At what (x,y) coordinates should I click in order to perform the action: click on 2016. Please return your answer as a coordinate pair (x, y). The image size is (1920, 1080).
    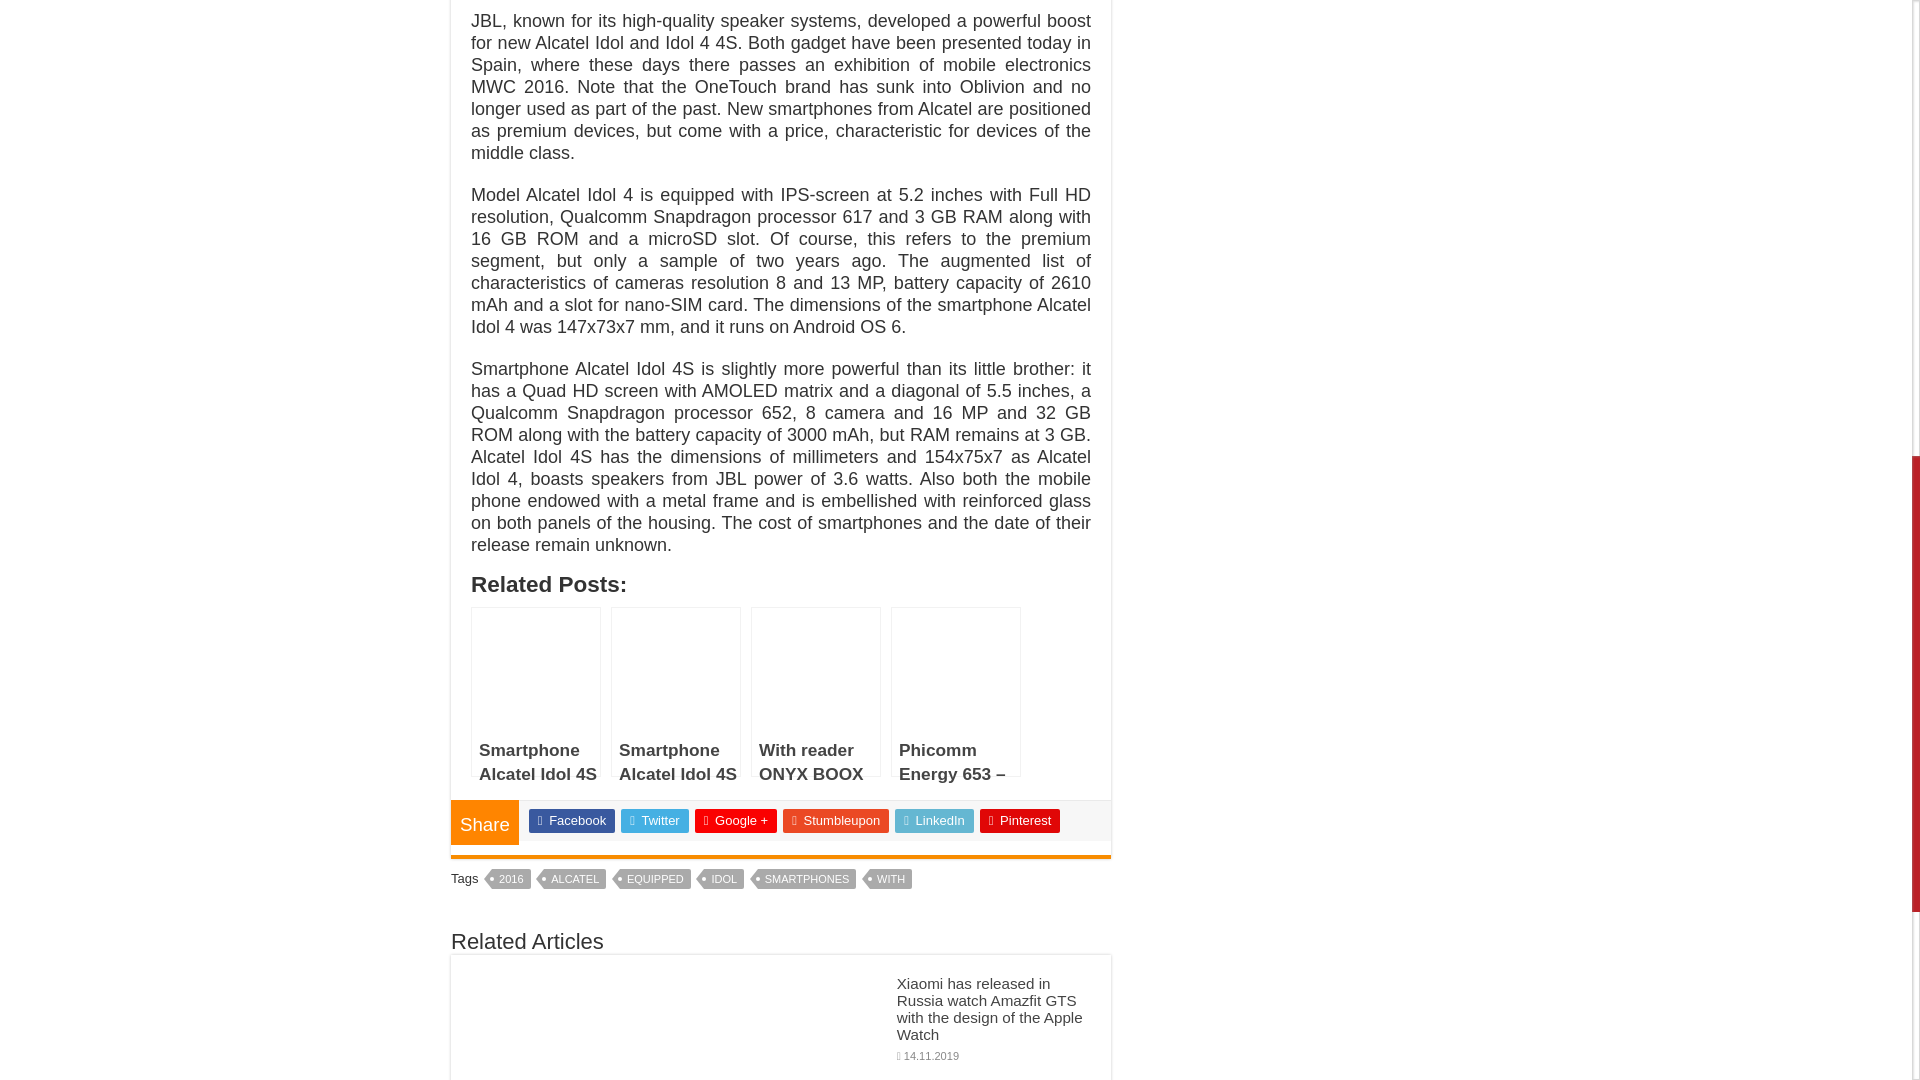
    Looking at the image, I should click on (510, 878).